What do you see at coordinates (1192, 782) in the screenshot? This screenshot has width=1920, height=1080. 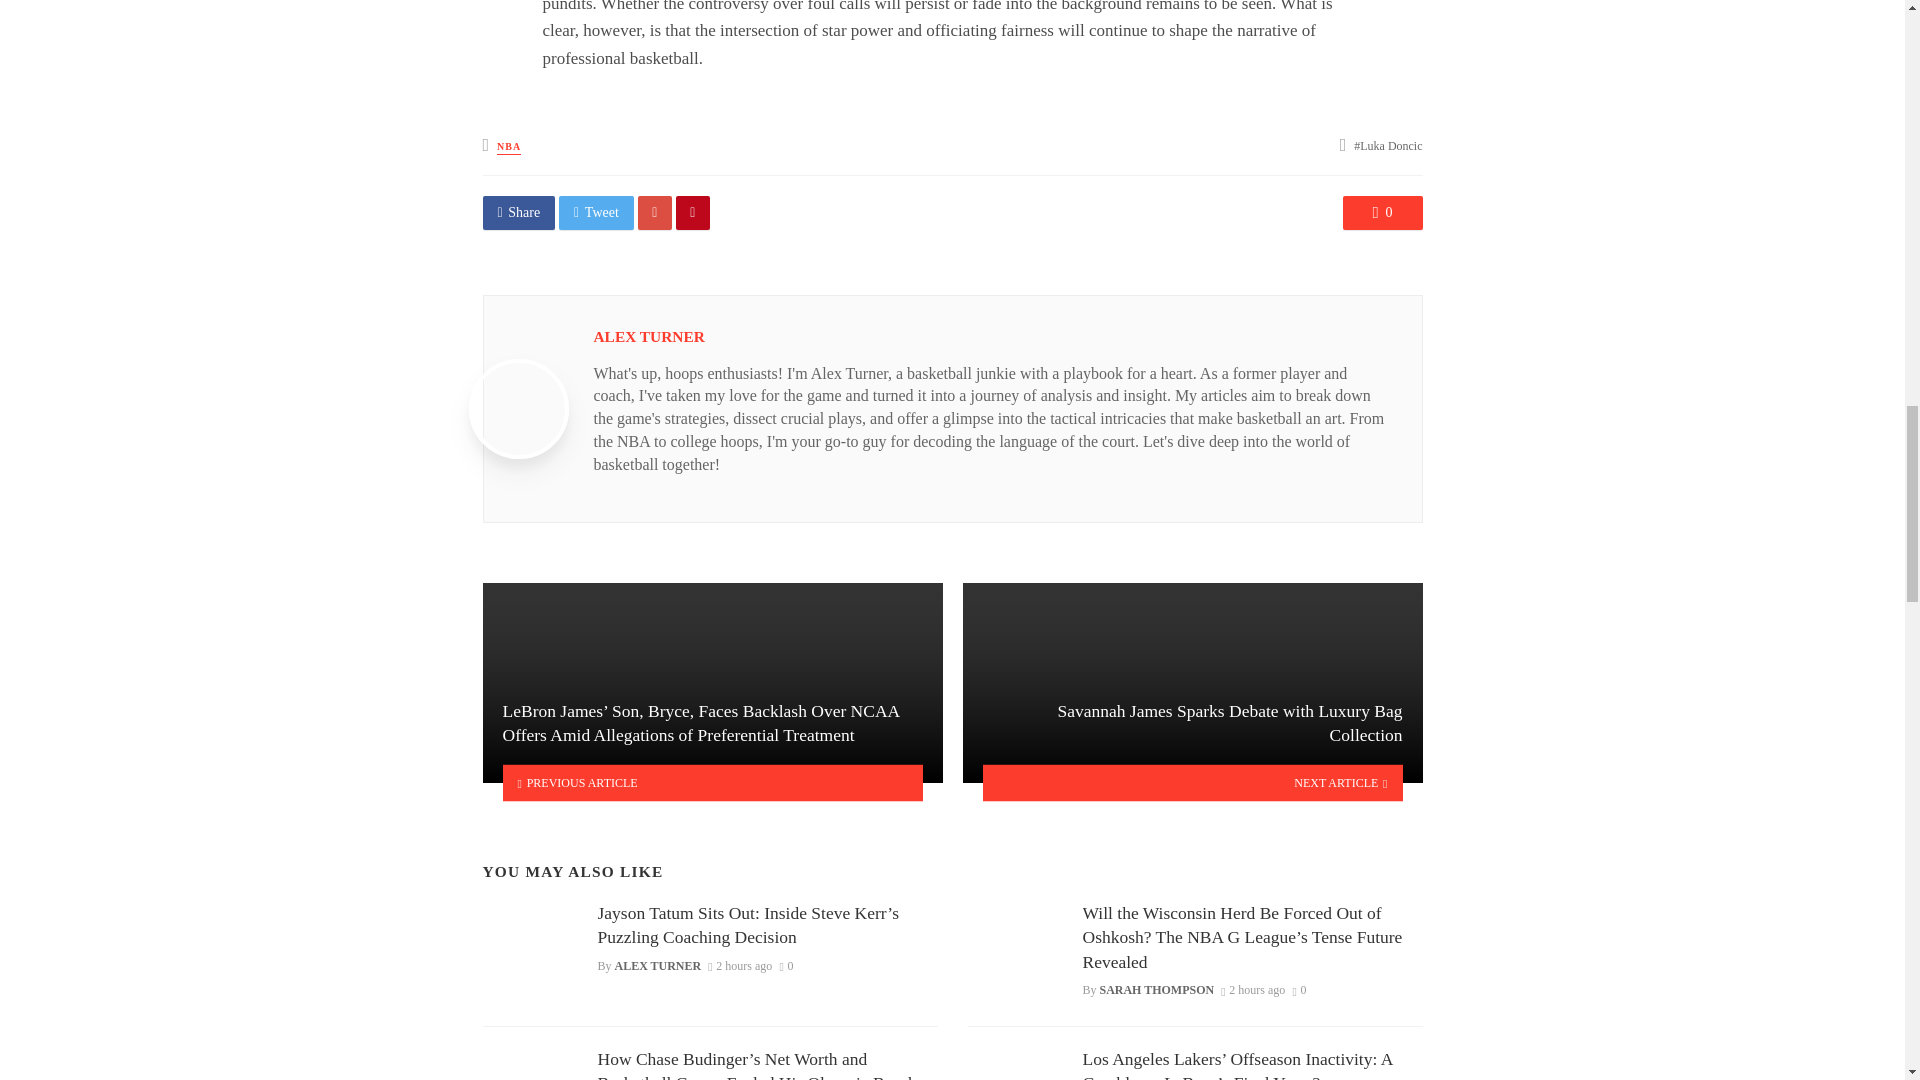 I see `NEXT ARTICLE` at bounding box center [1192, 782].